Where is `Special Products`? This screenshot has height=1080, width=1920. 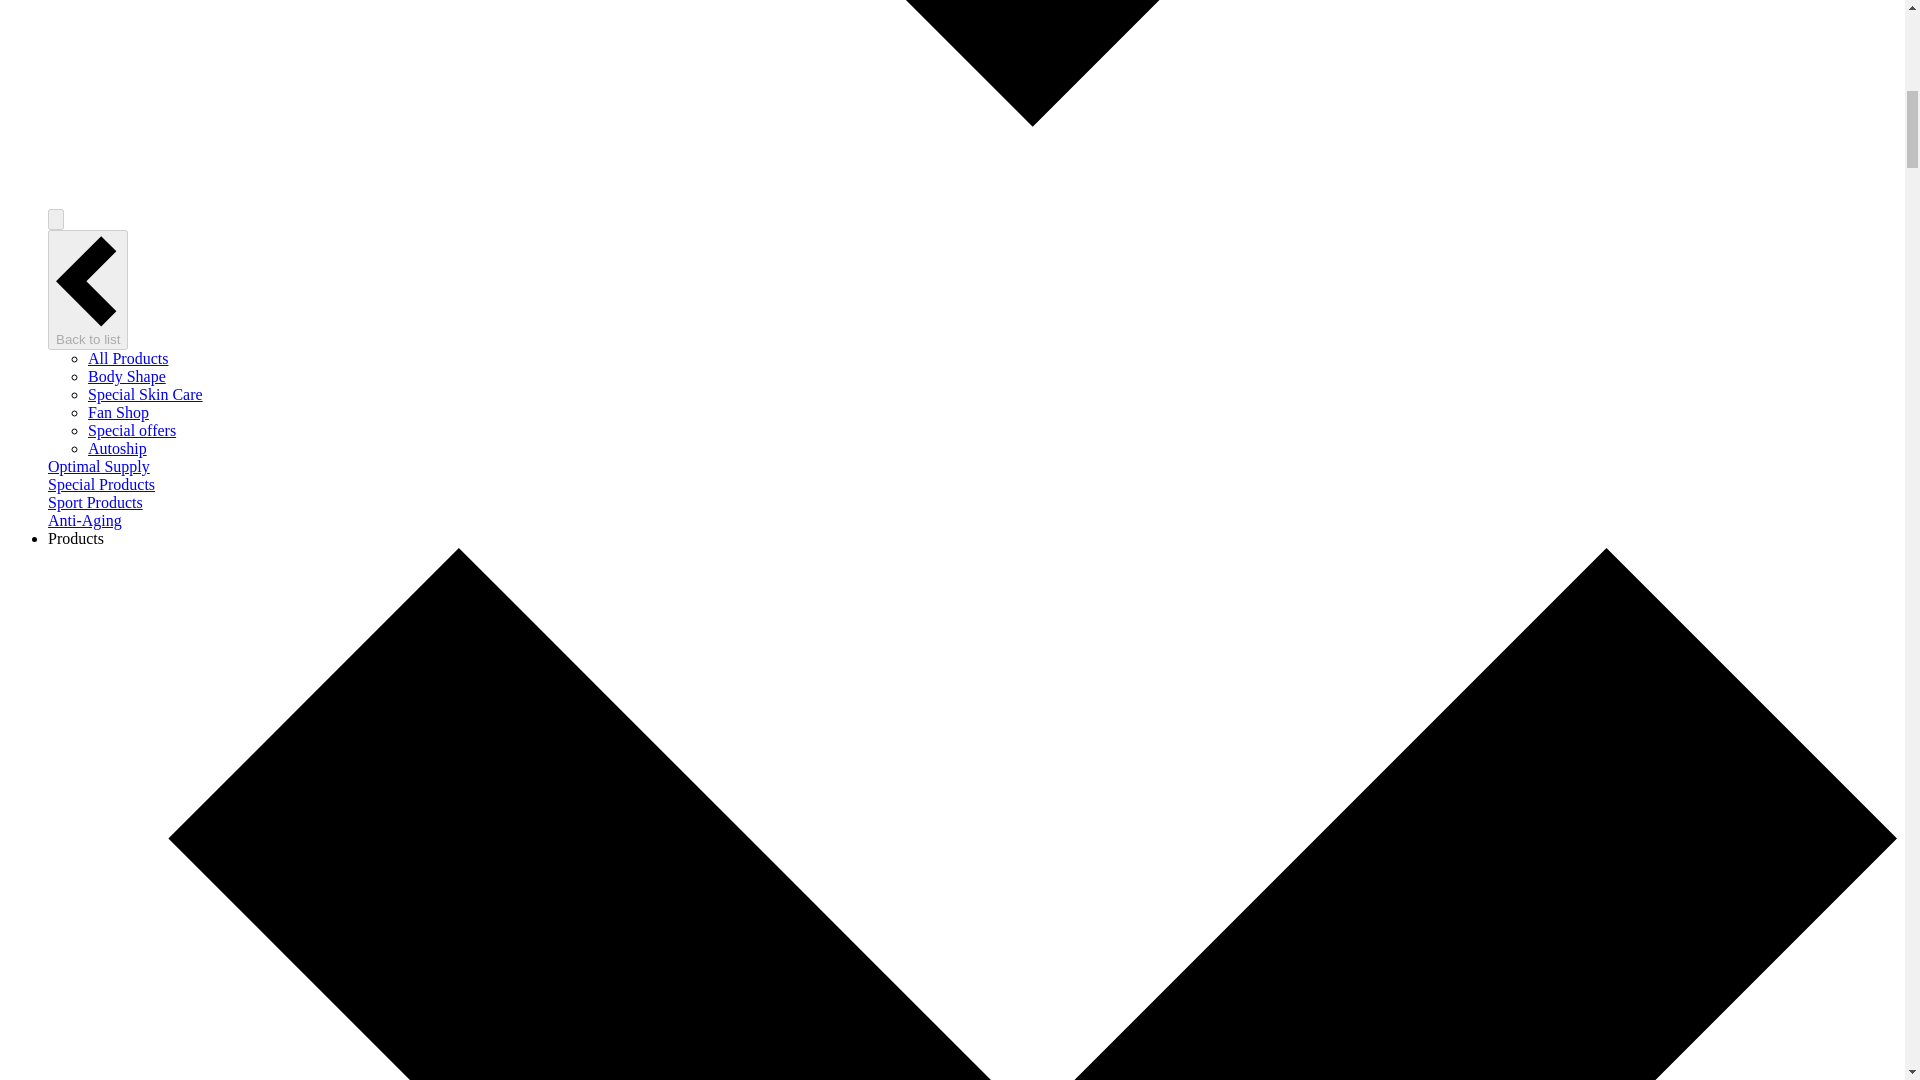
Special Products is located at coordinates (102, 484).